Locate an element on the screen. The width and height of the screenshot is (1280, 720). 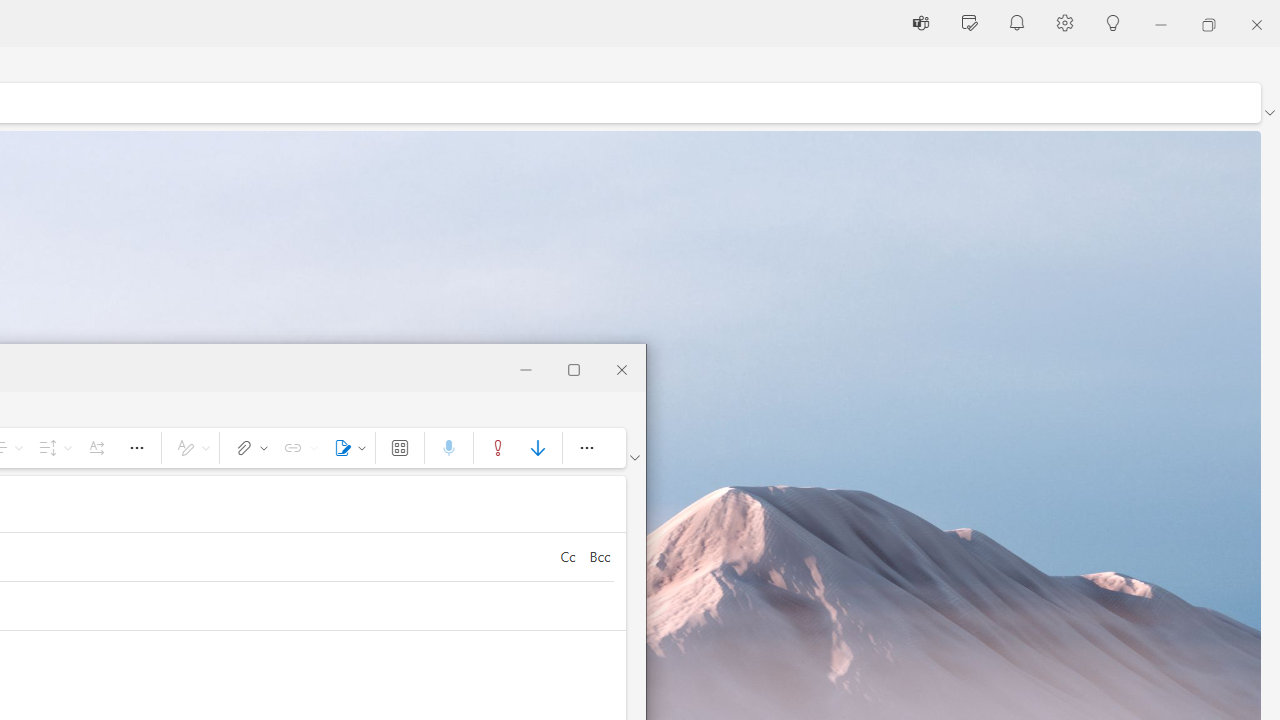
Link is located at coordinates (297, 448).